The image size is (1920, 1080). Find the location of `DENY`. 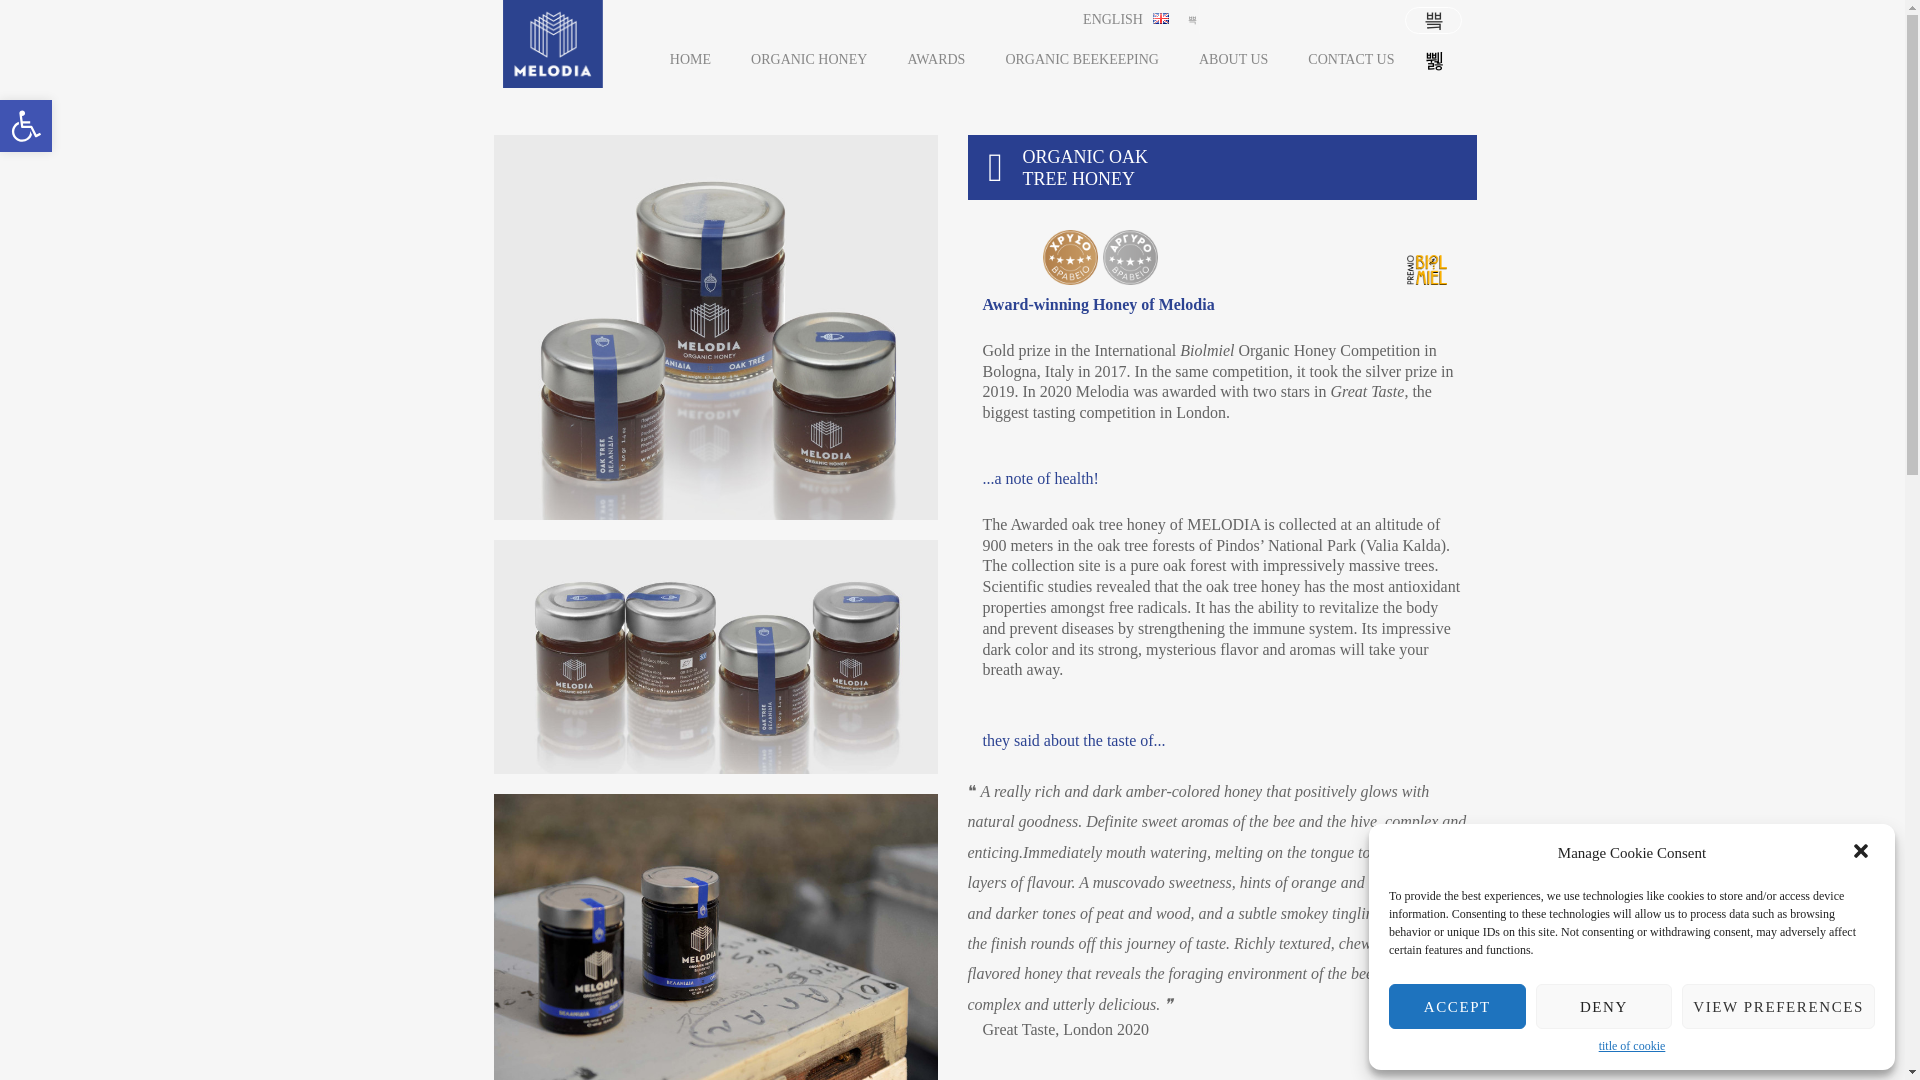

DENY is located at coordinates (1604, 1006).